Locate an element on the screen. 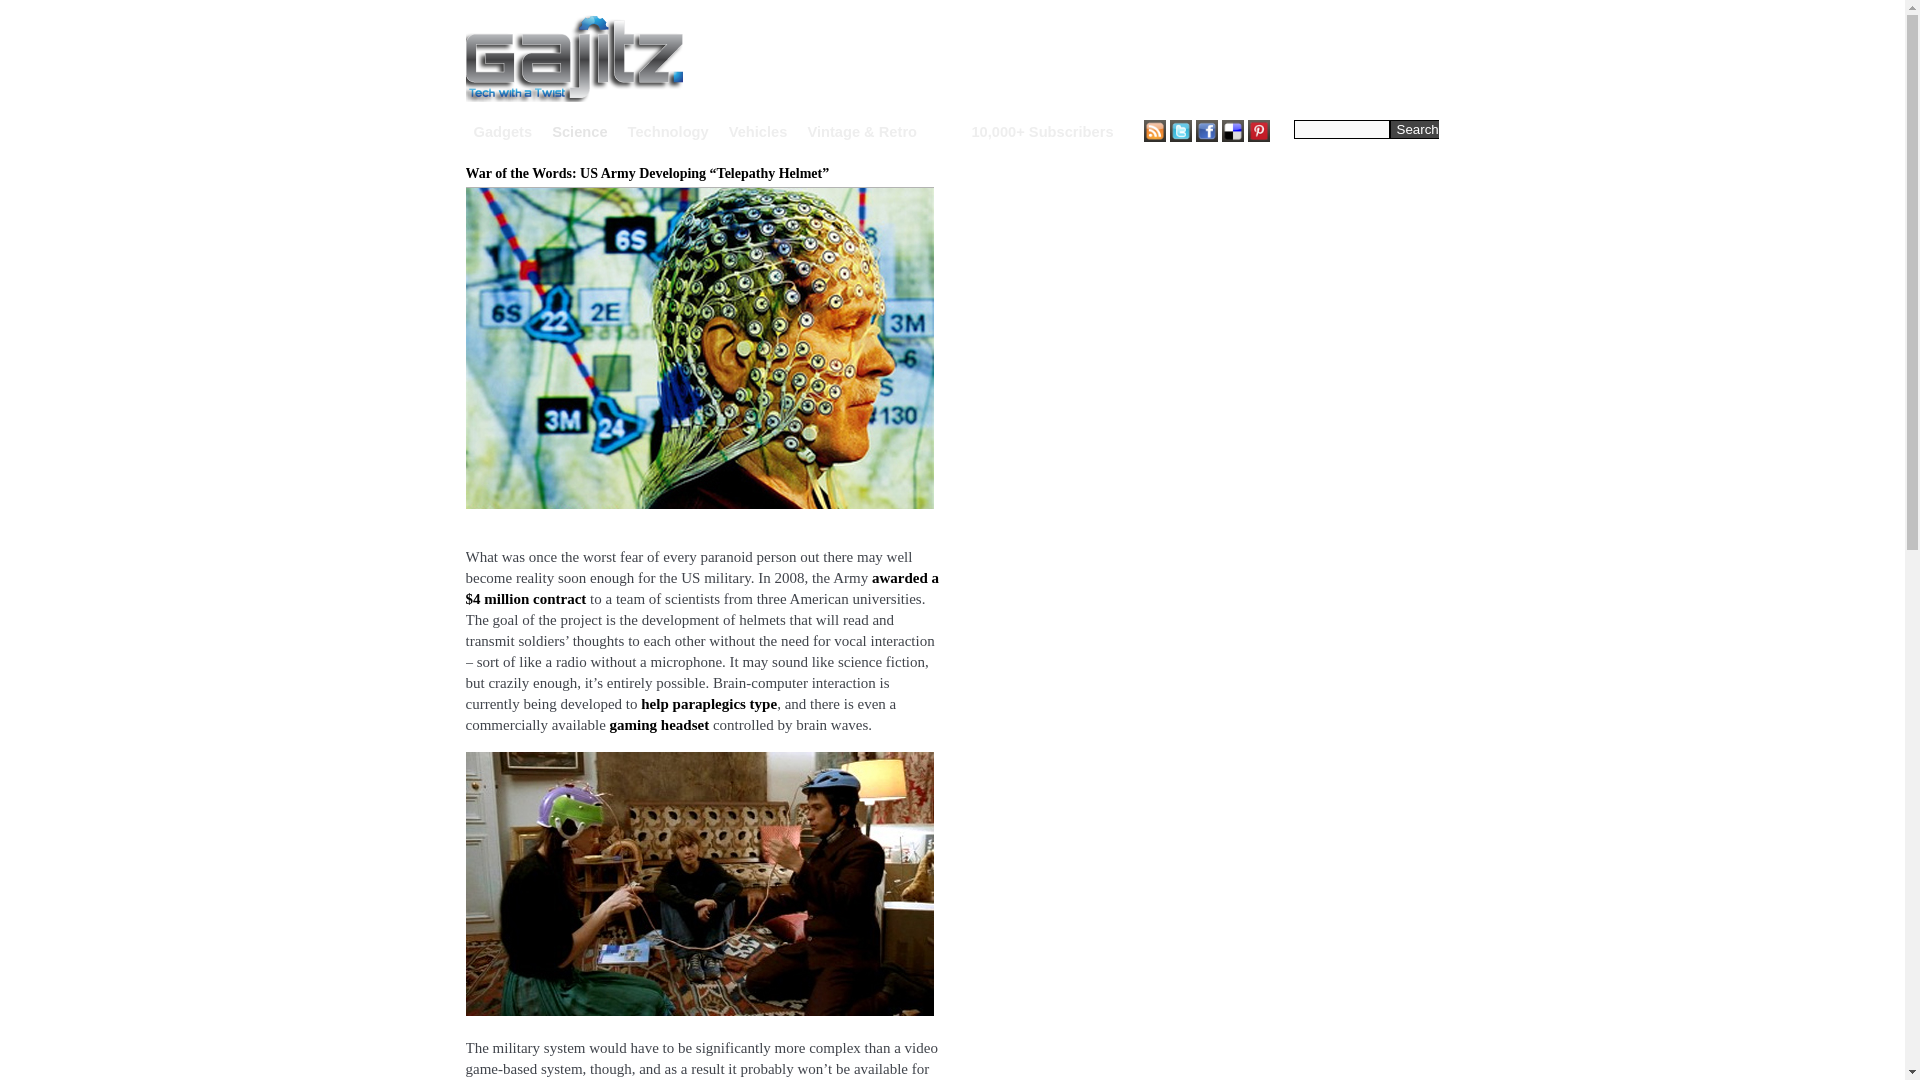  Science is located at coordinates (579, 132).